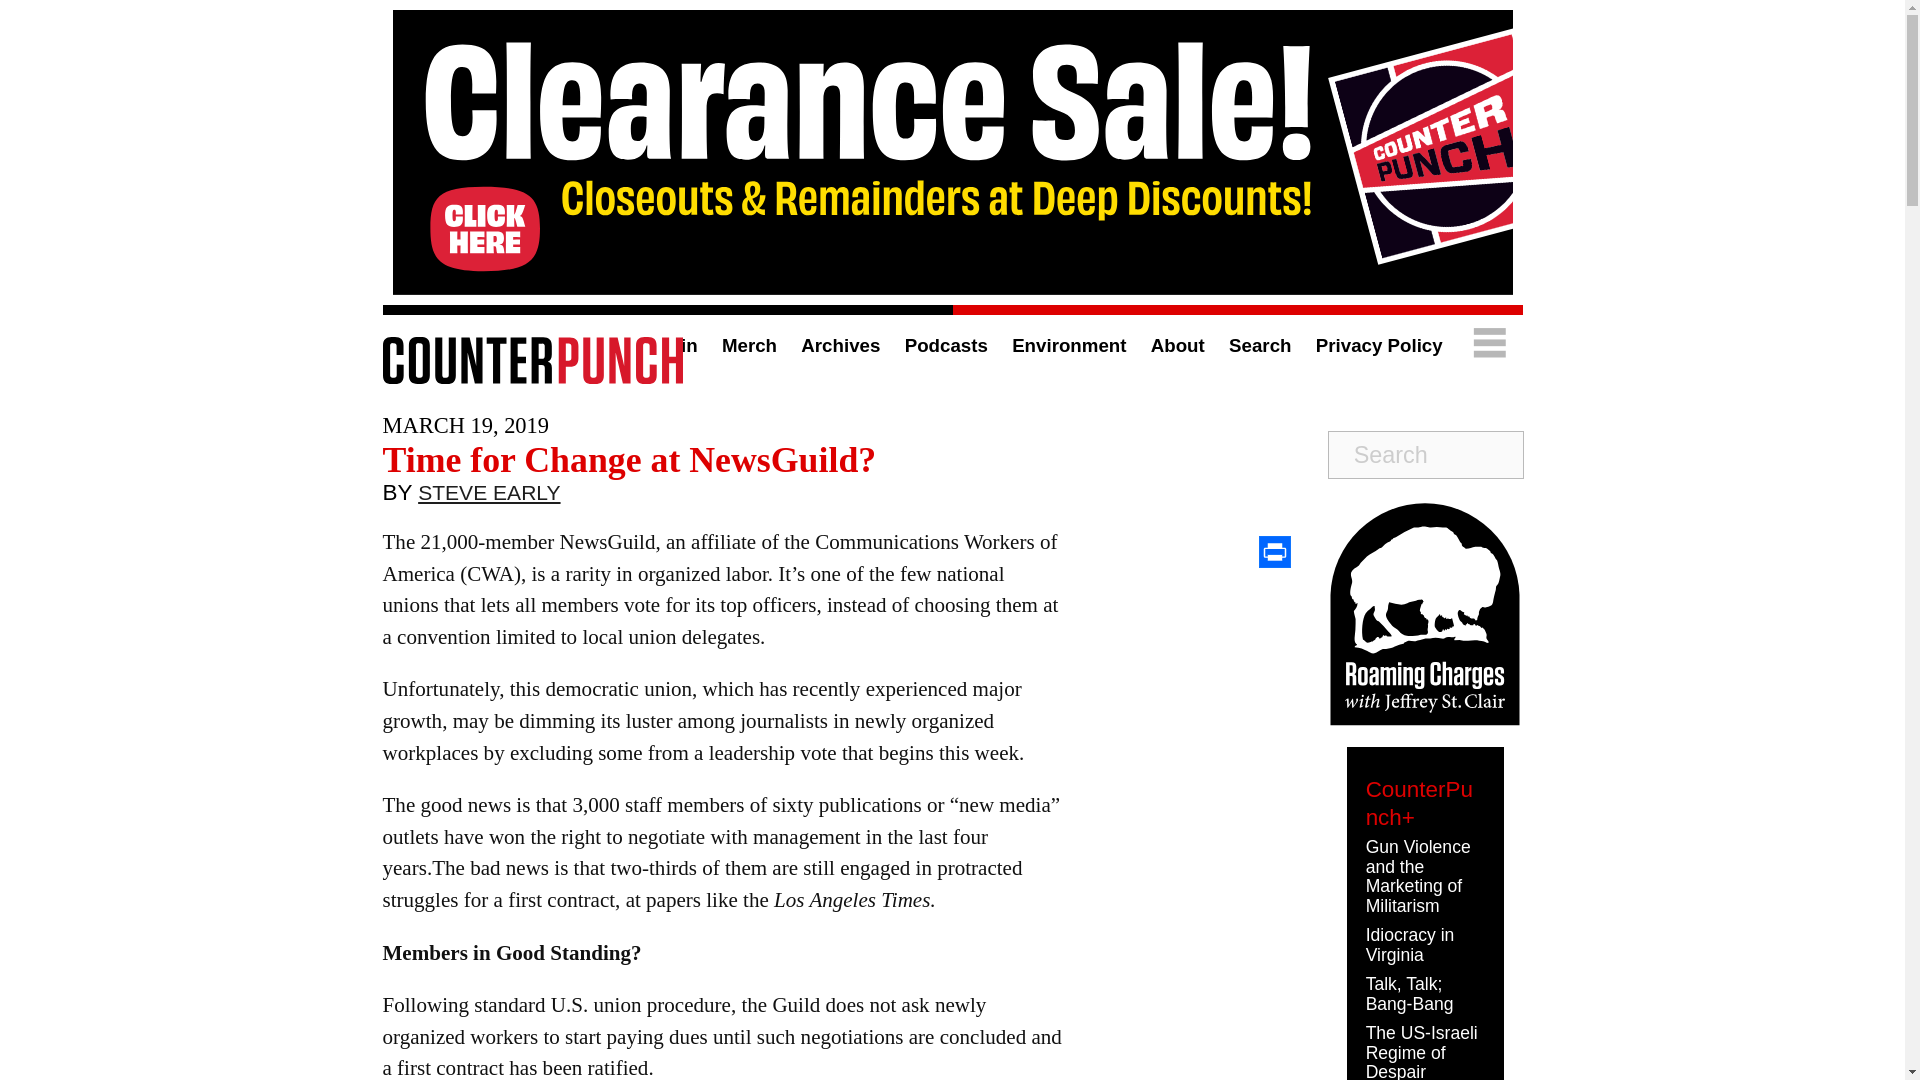  What do you see at coordinates (1068, 345) in the screenshot?
I see `Environment` at bounding box center [1068, 345].